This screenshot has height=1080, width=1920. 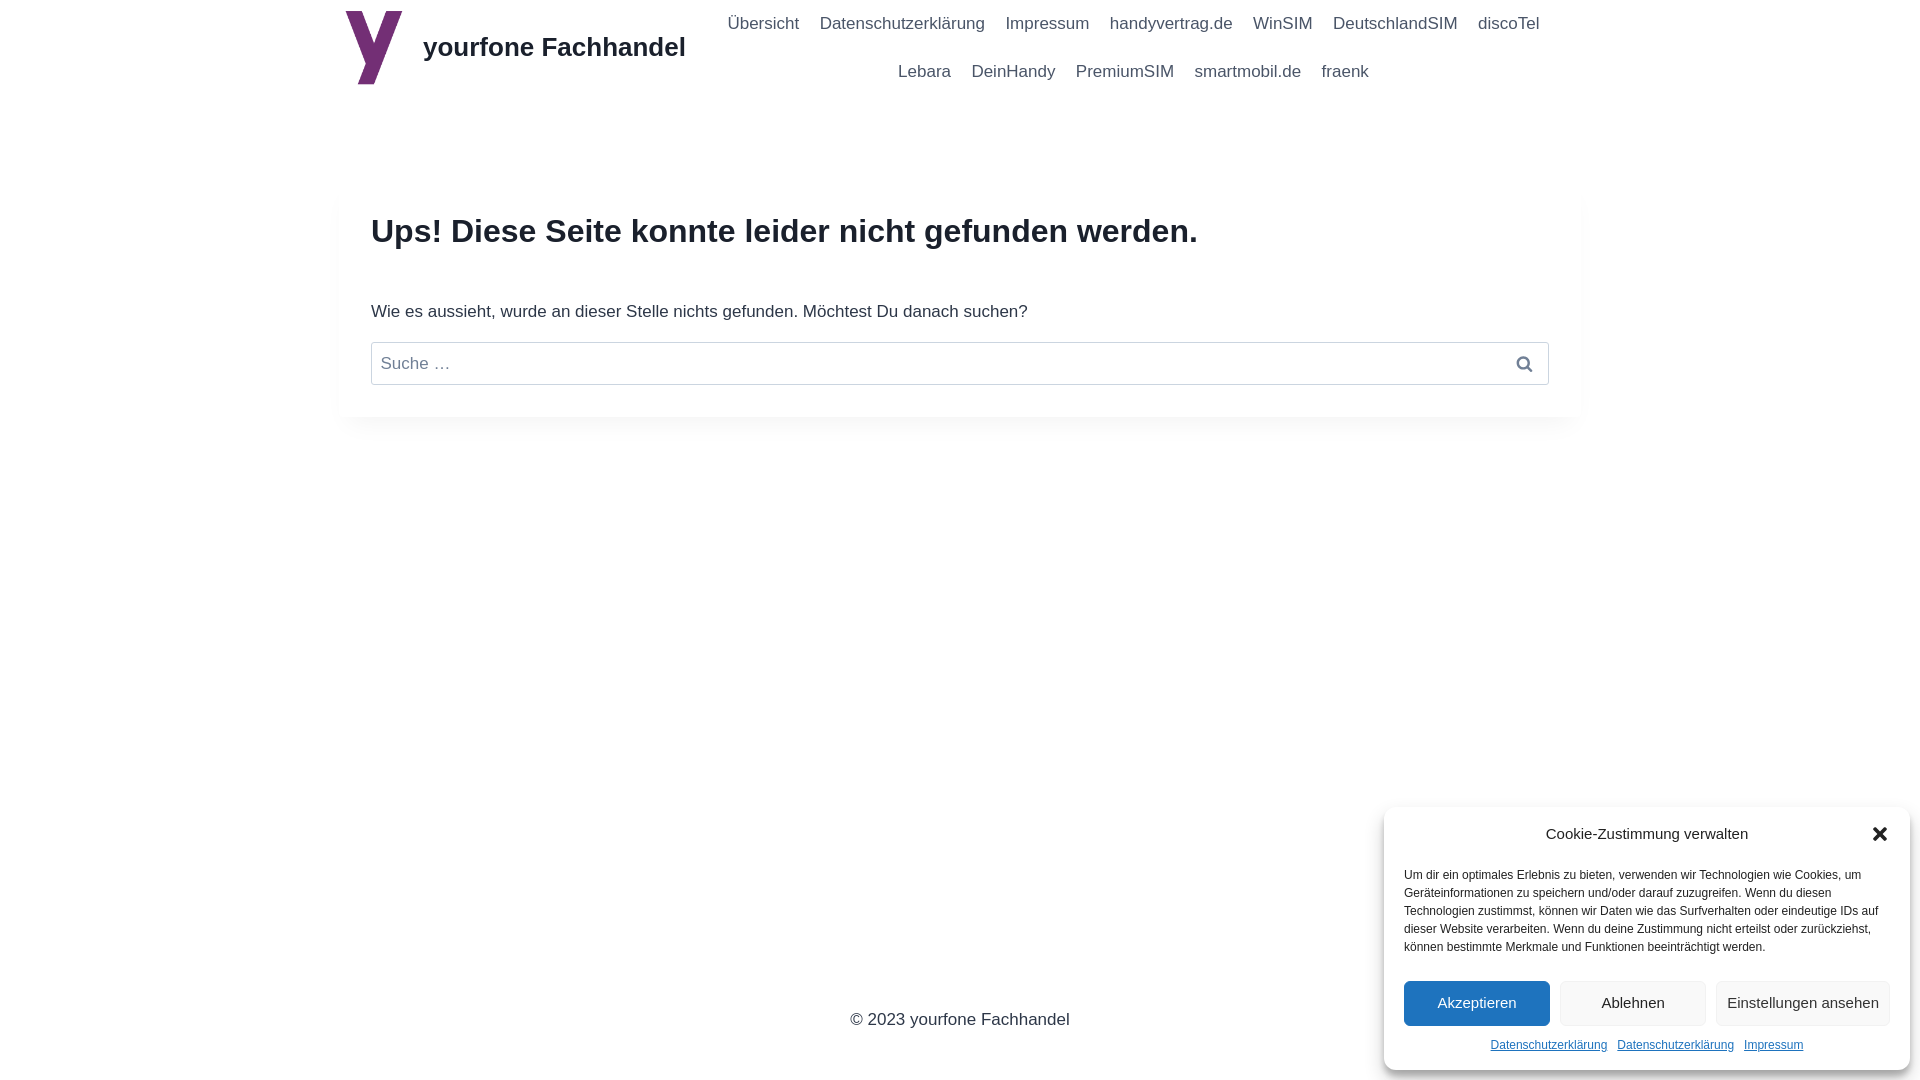 I want to click on Akzeptieren, so click(x=1477, y=1004).